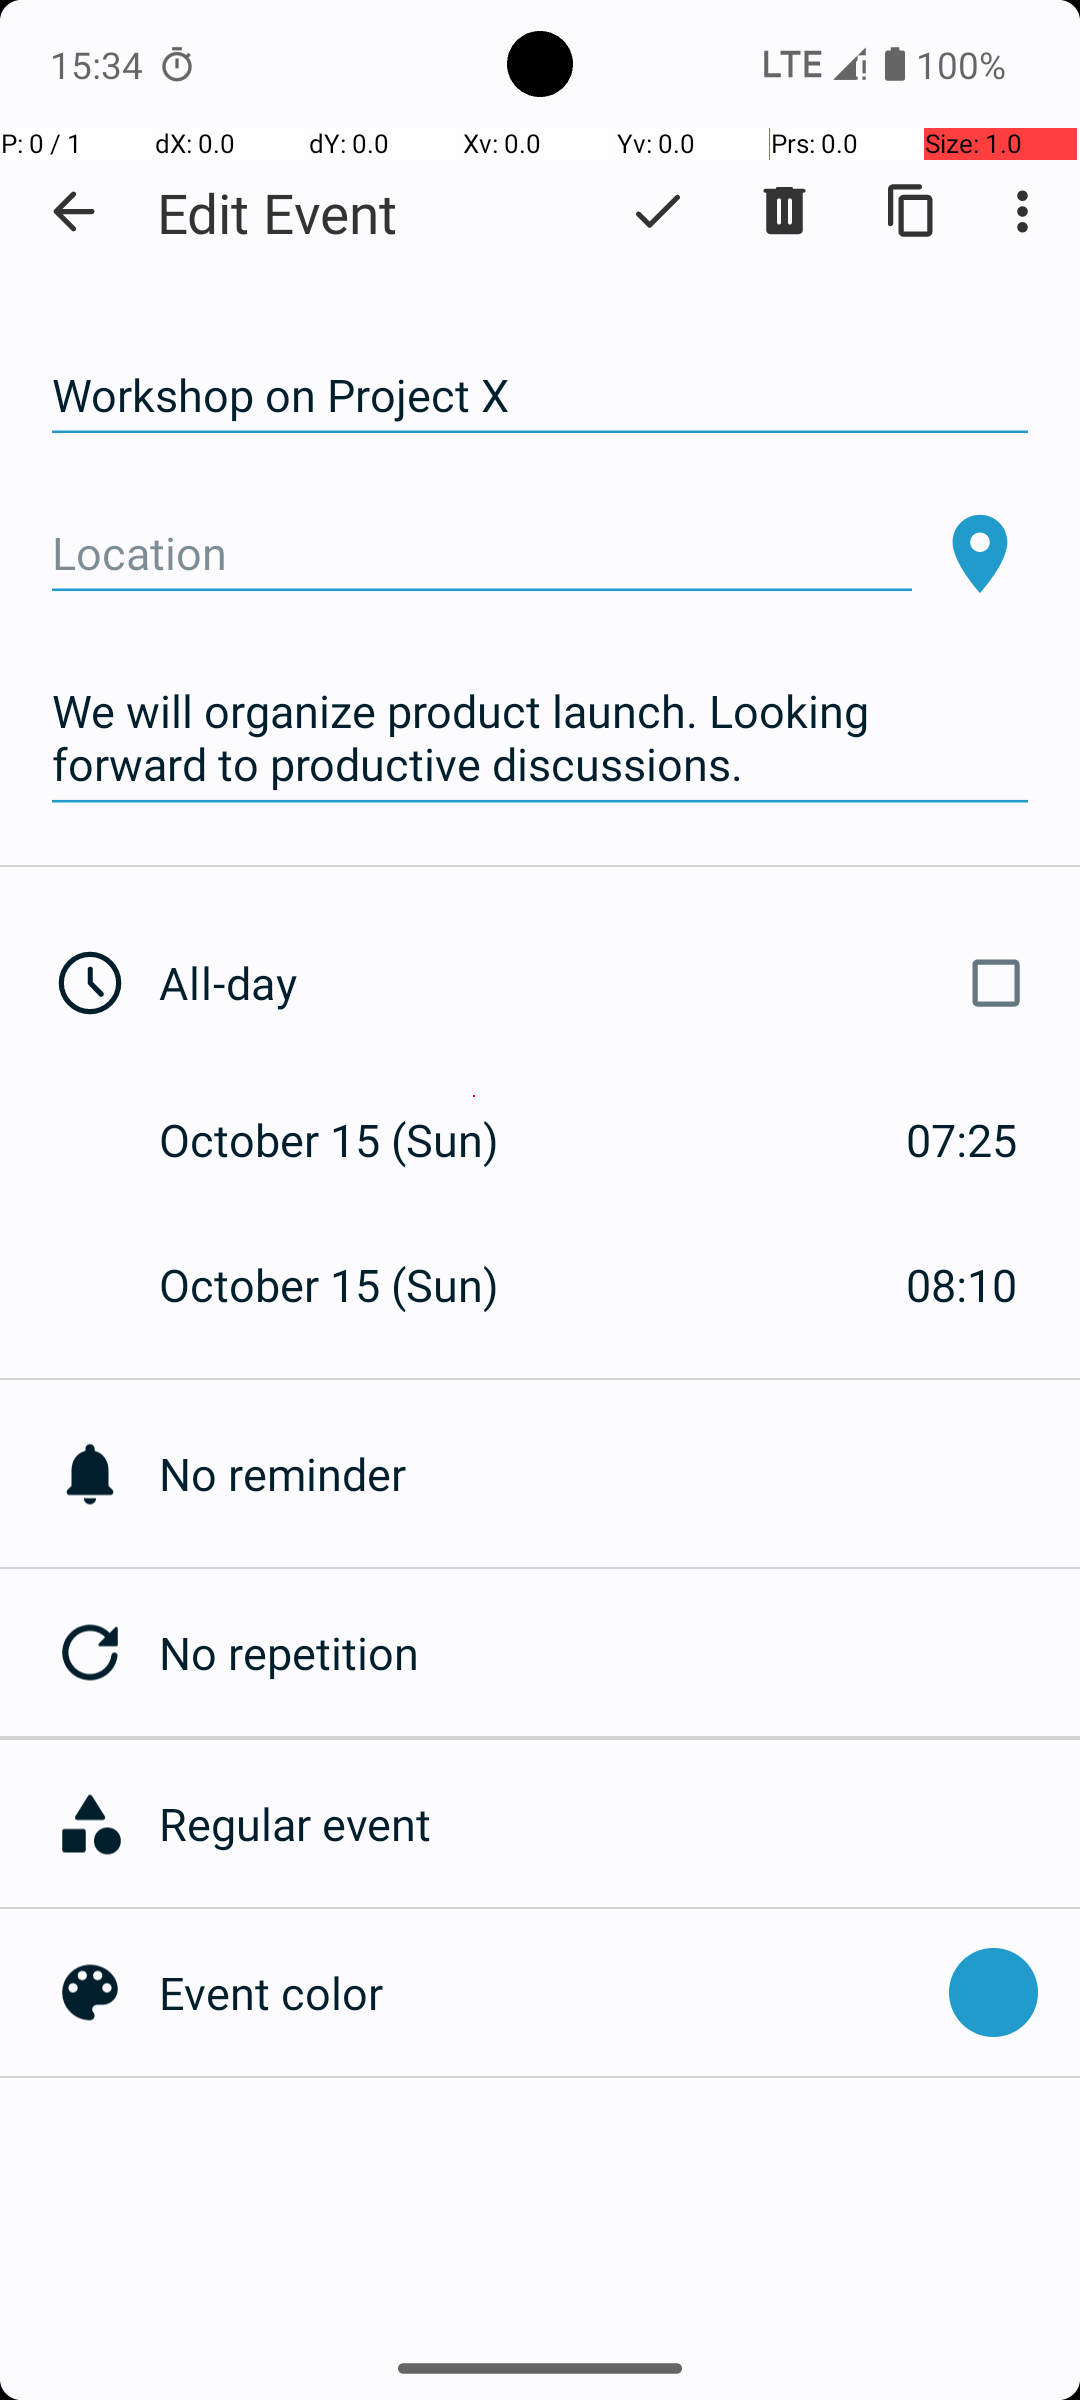 This screenshot has height=2400, width=1080. What do you see at coordinates (540, 738) in the screenshot?
I see `We will organize product launch. Looking forward to productive discussions.` at bounding box center [540, 738].